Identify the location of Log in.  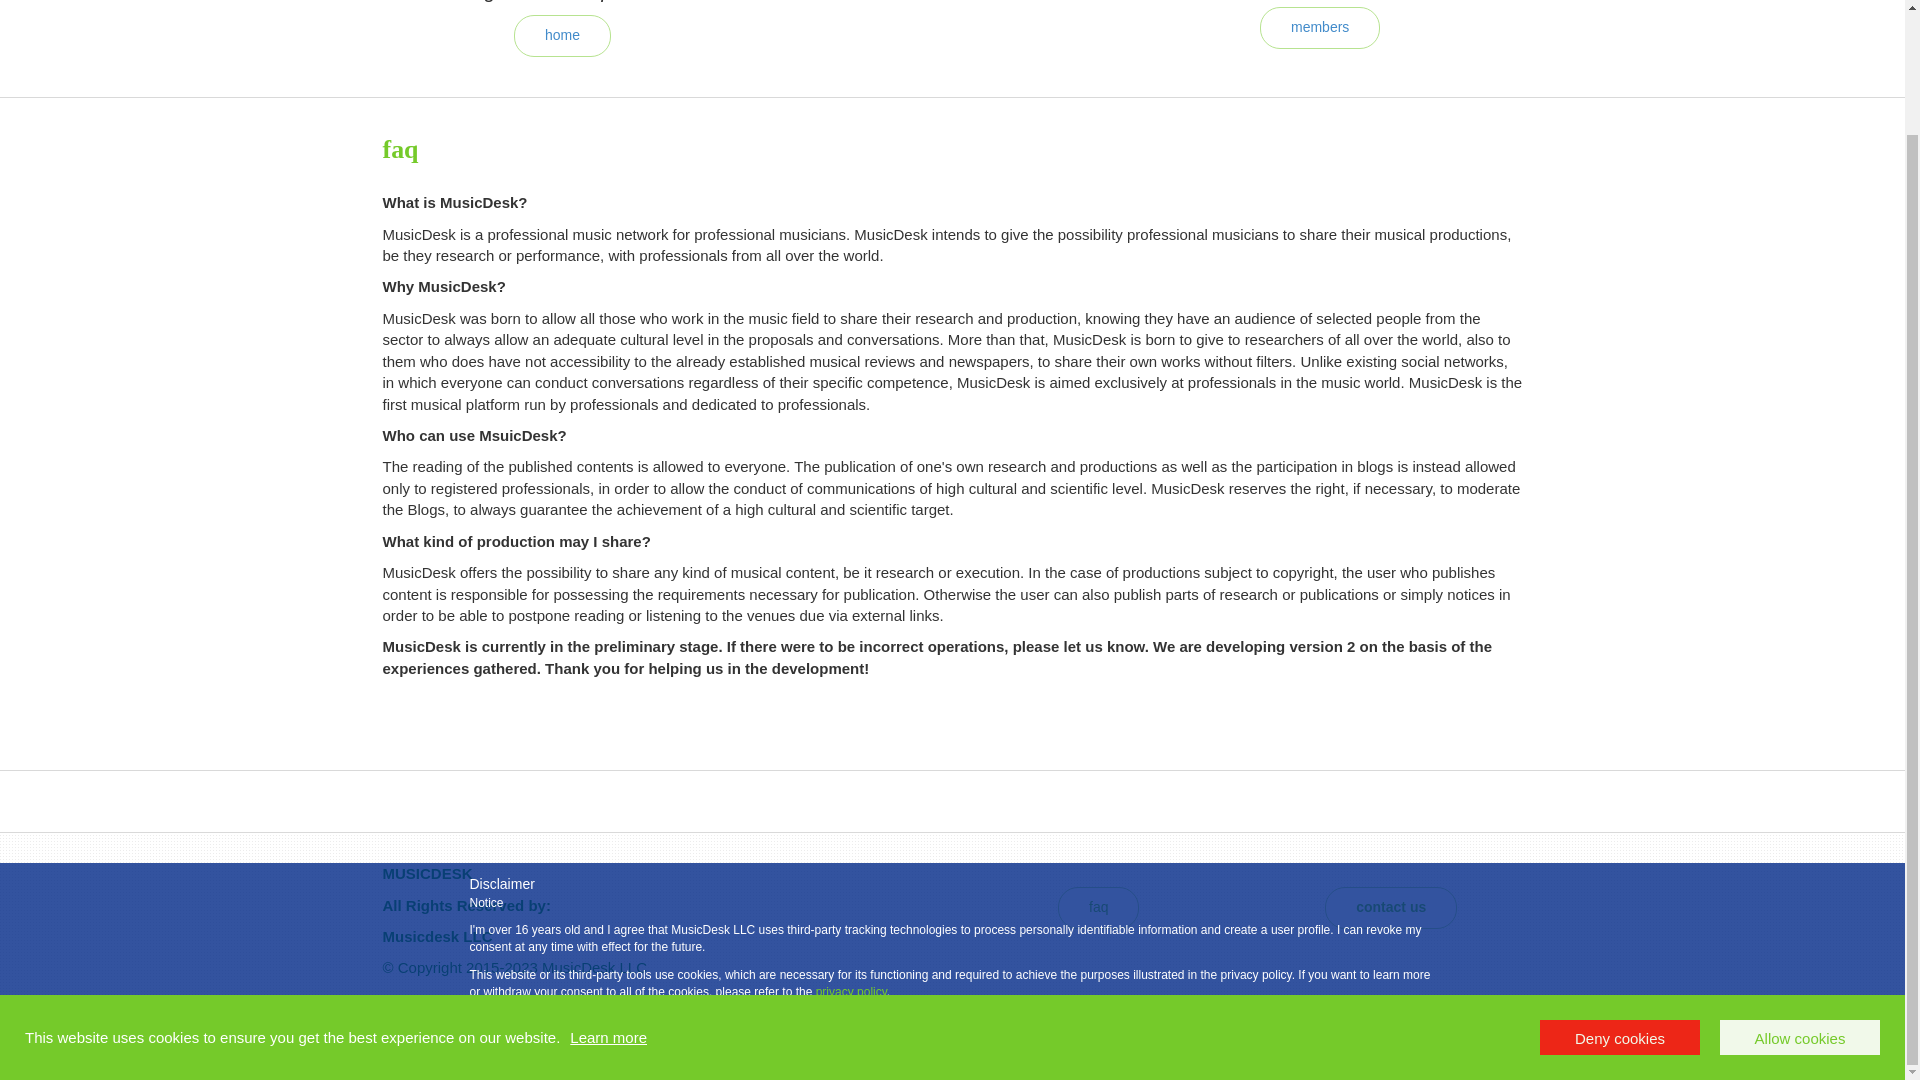
(1502, 1050).